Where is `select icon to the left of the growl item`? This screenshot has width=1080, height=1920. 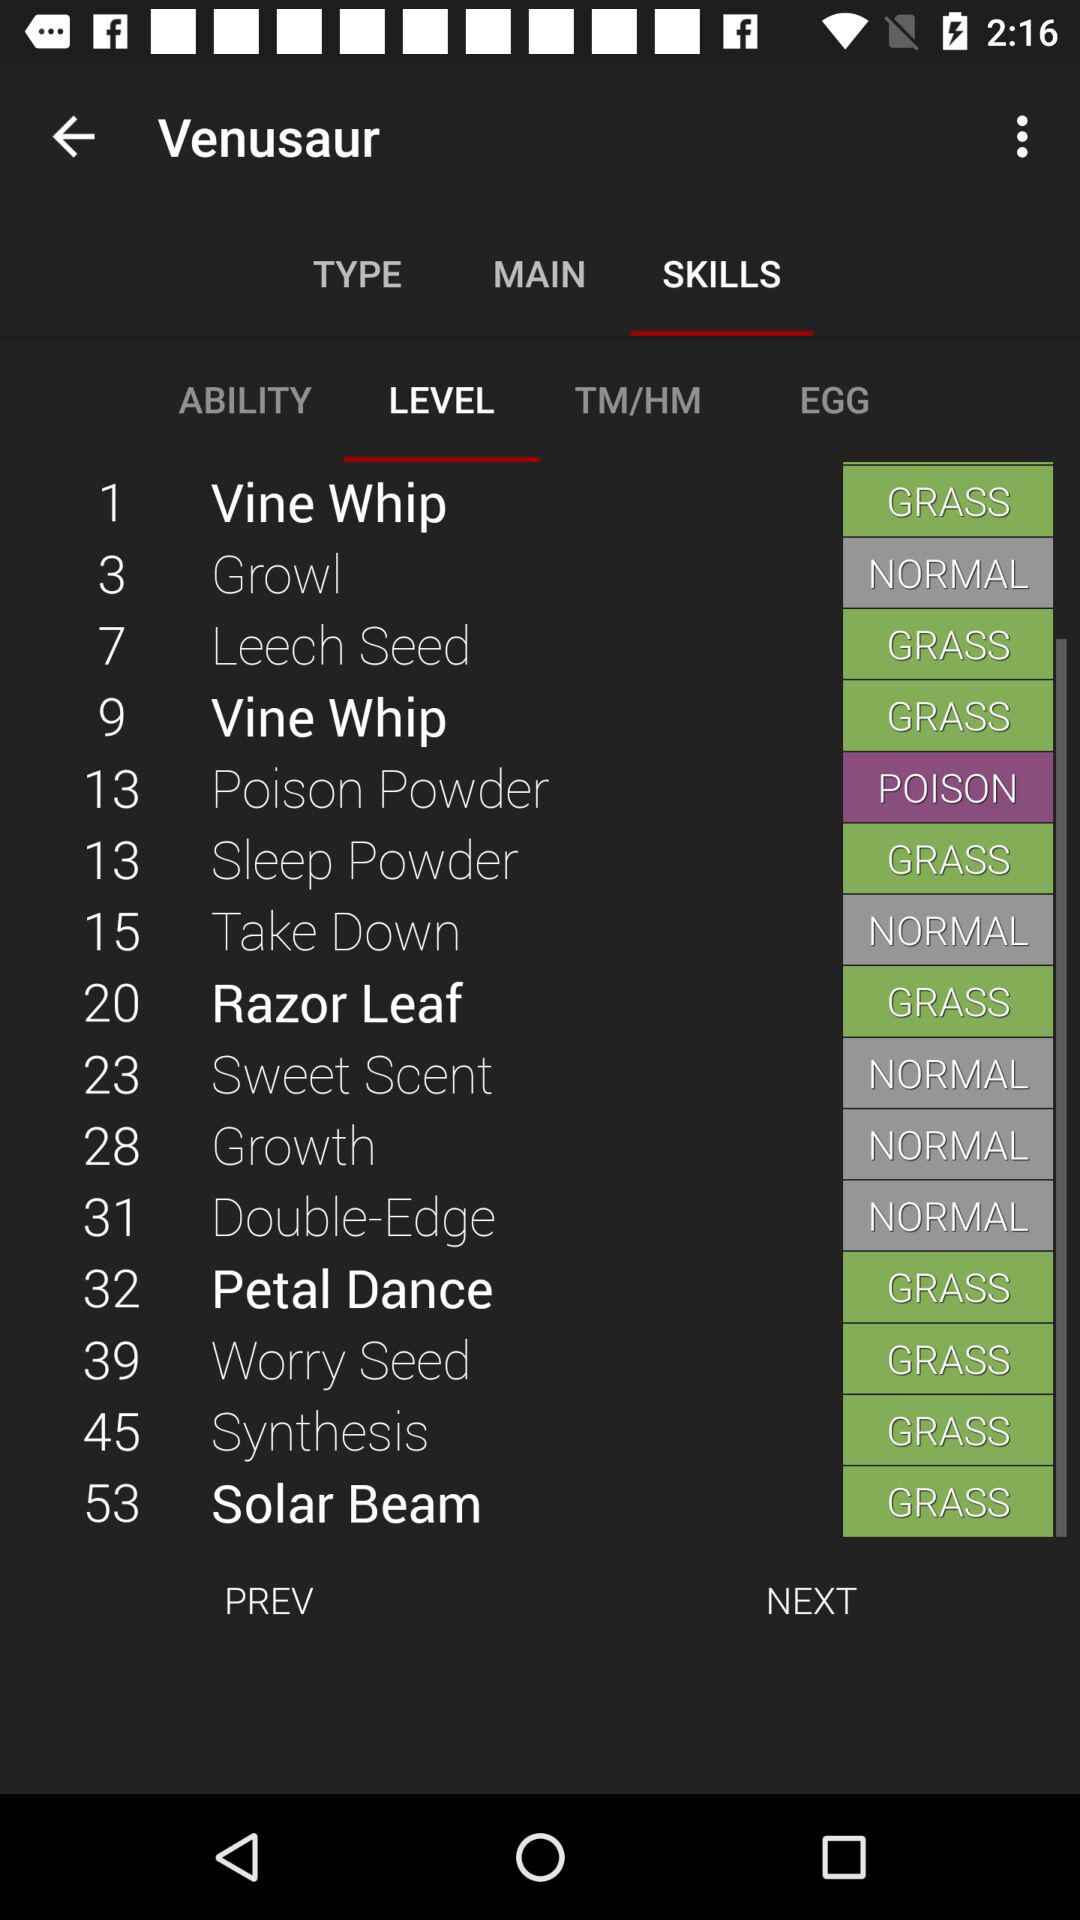 select icon to the left of the growl item is located at coordinates (112, 643).